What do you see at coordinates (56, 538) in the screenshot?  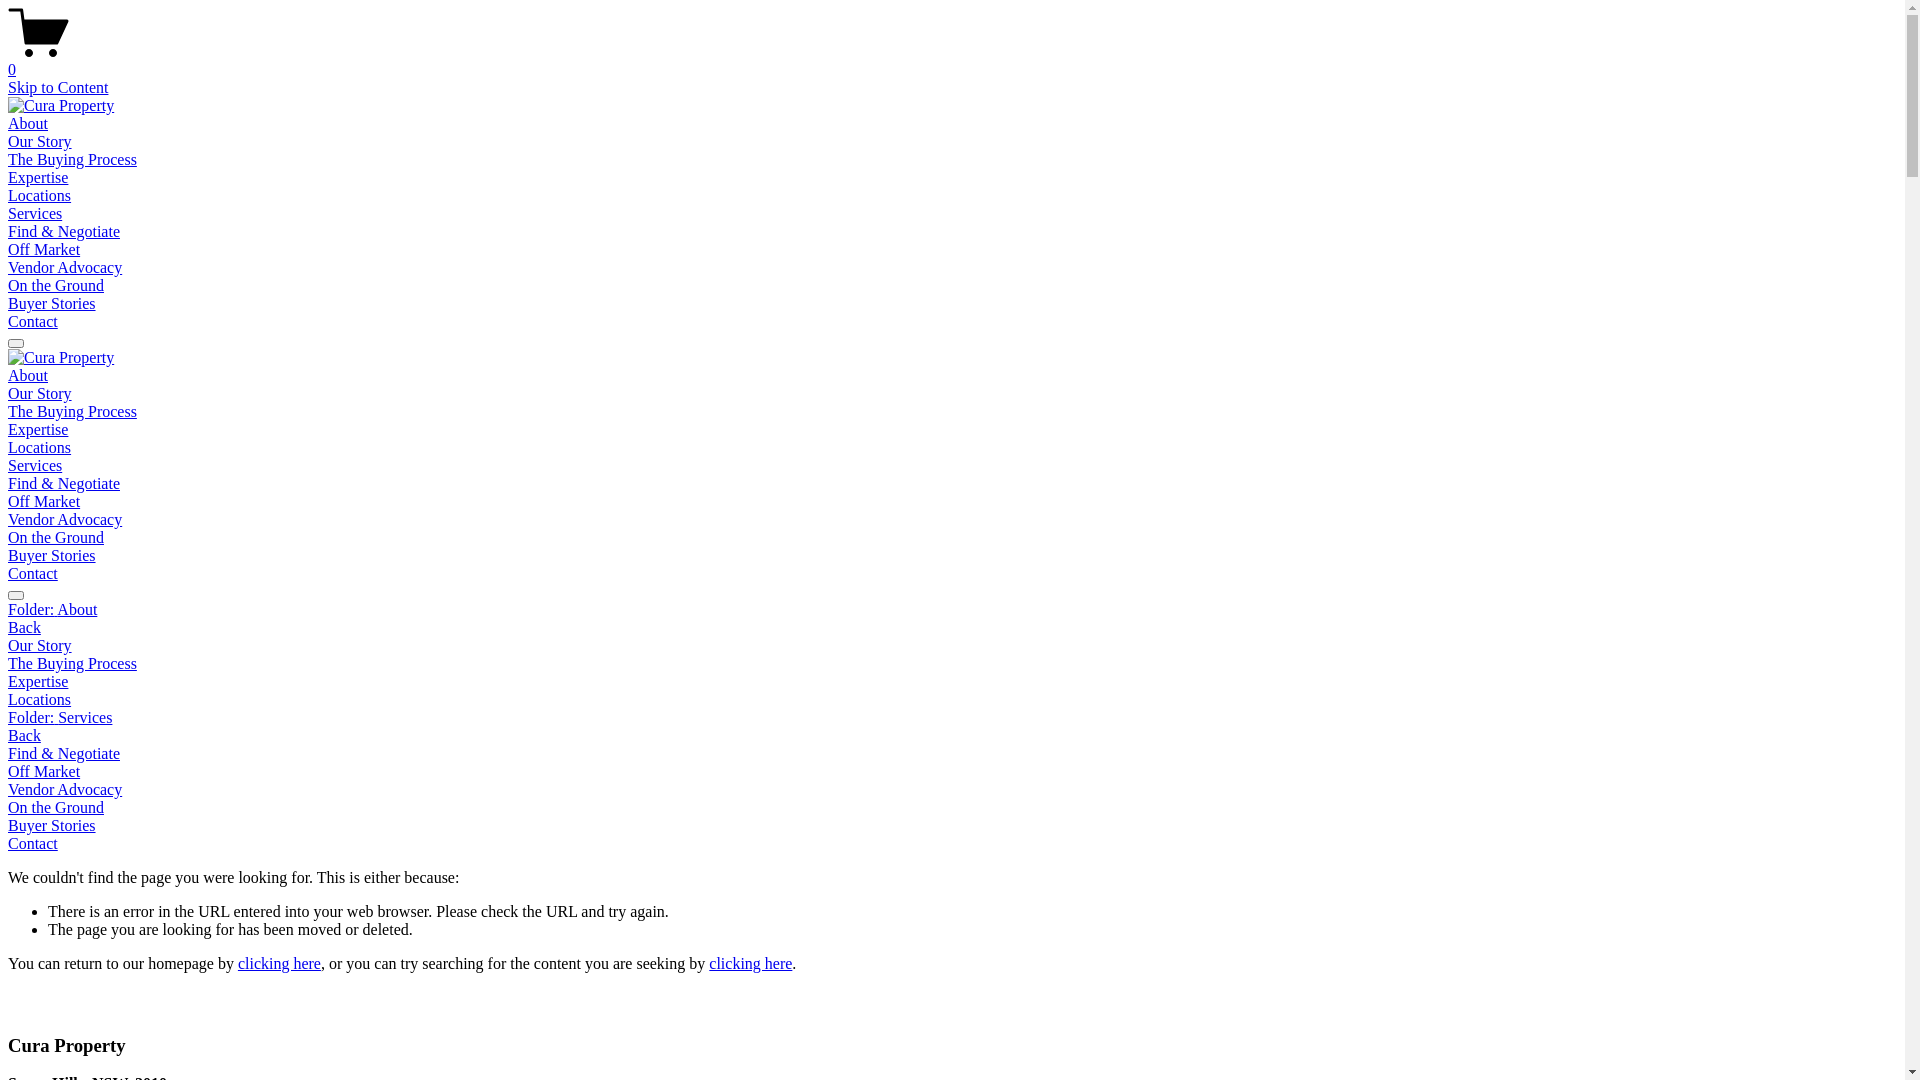 I see `On the Ground` at bounding box center [56, 538].